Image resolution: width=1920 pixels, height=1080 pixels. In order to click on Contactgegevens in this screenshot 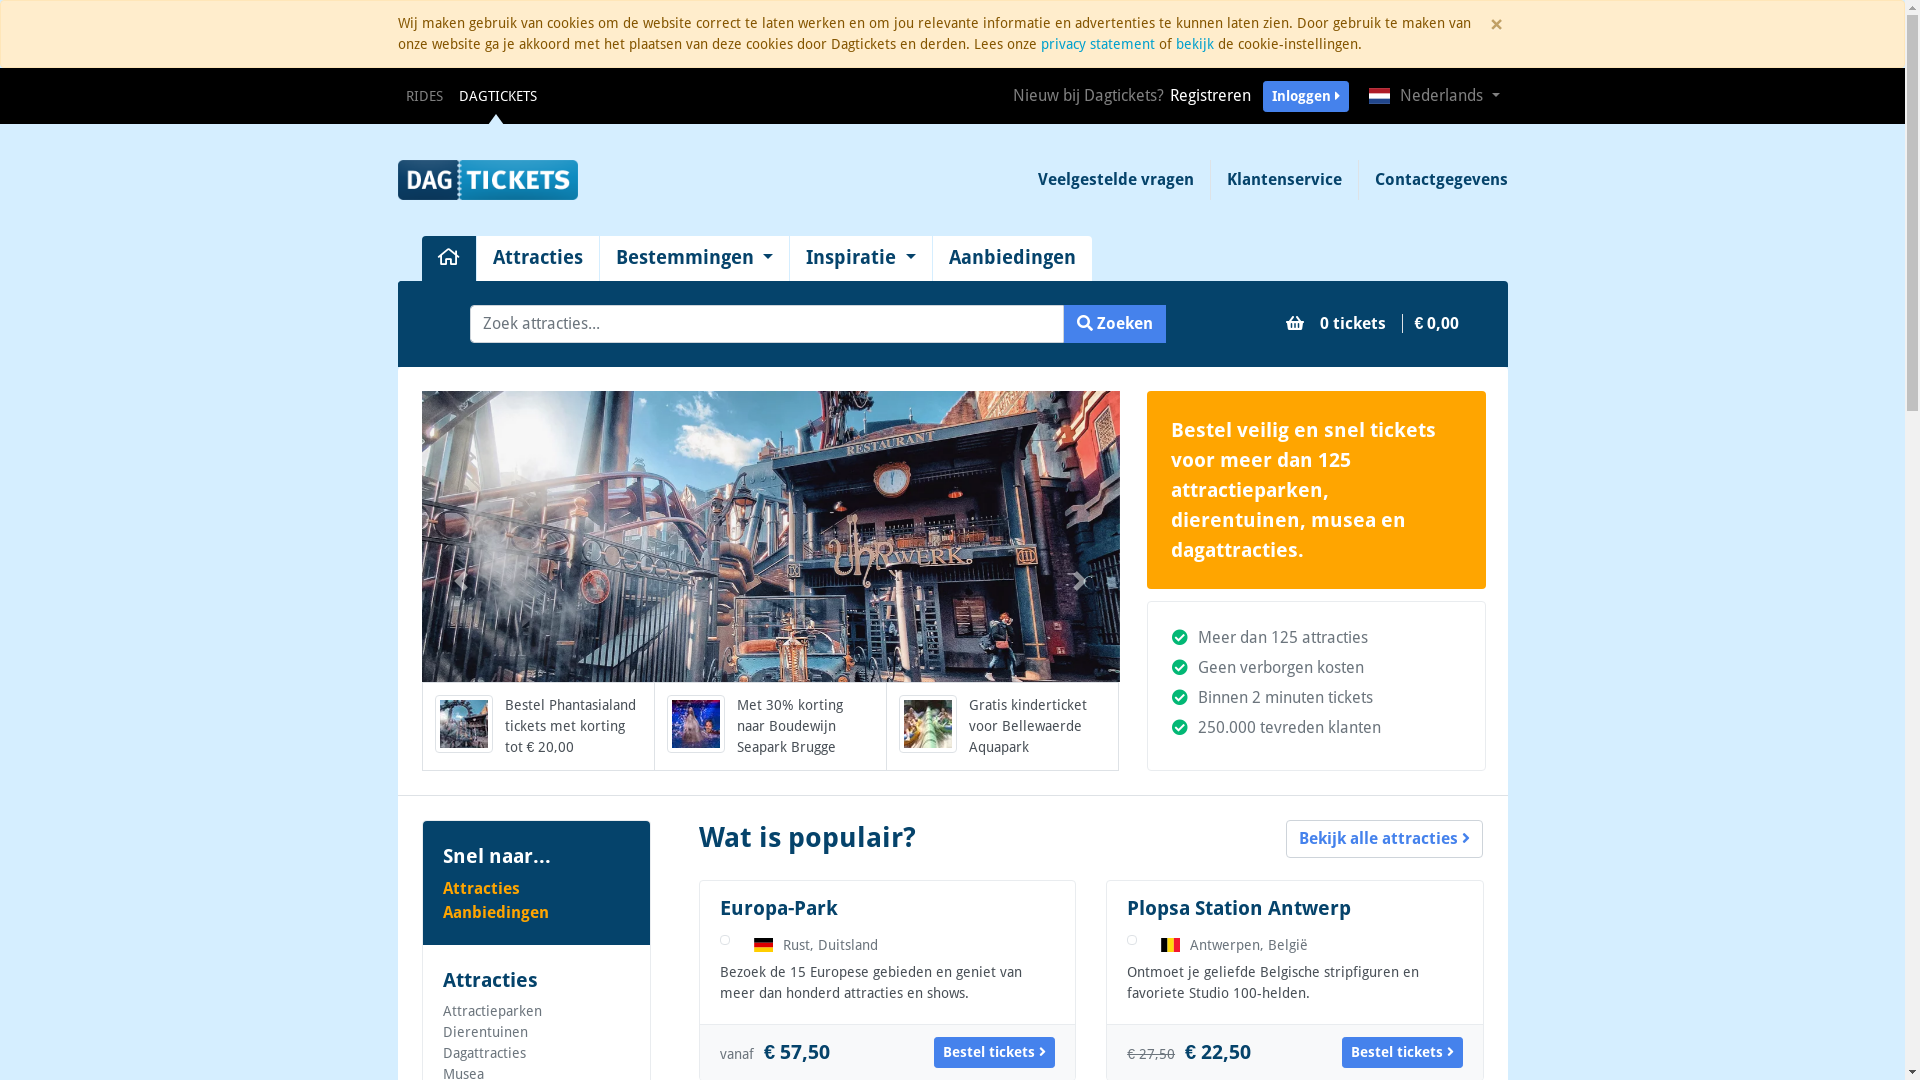, I will do `click(1432, 180)`.